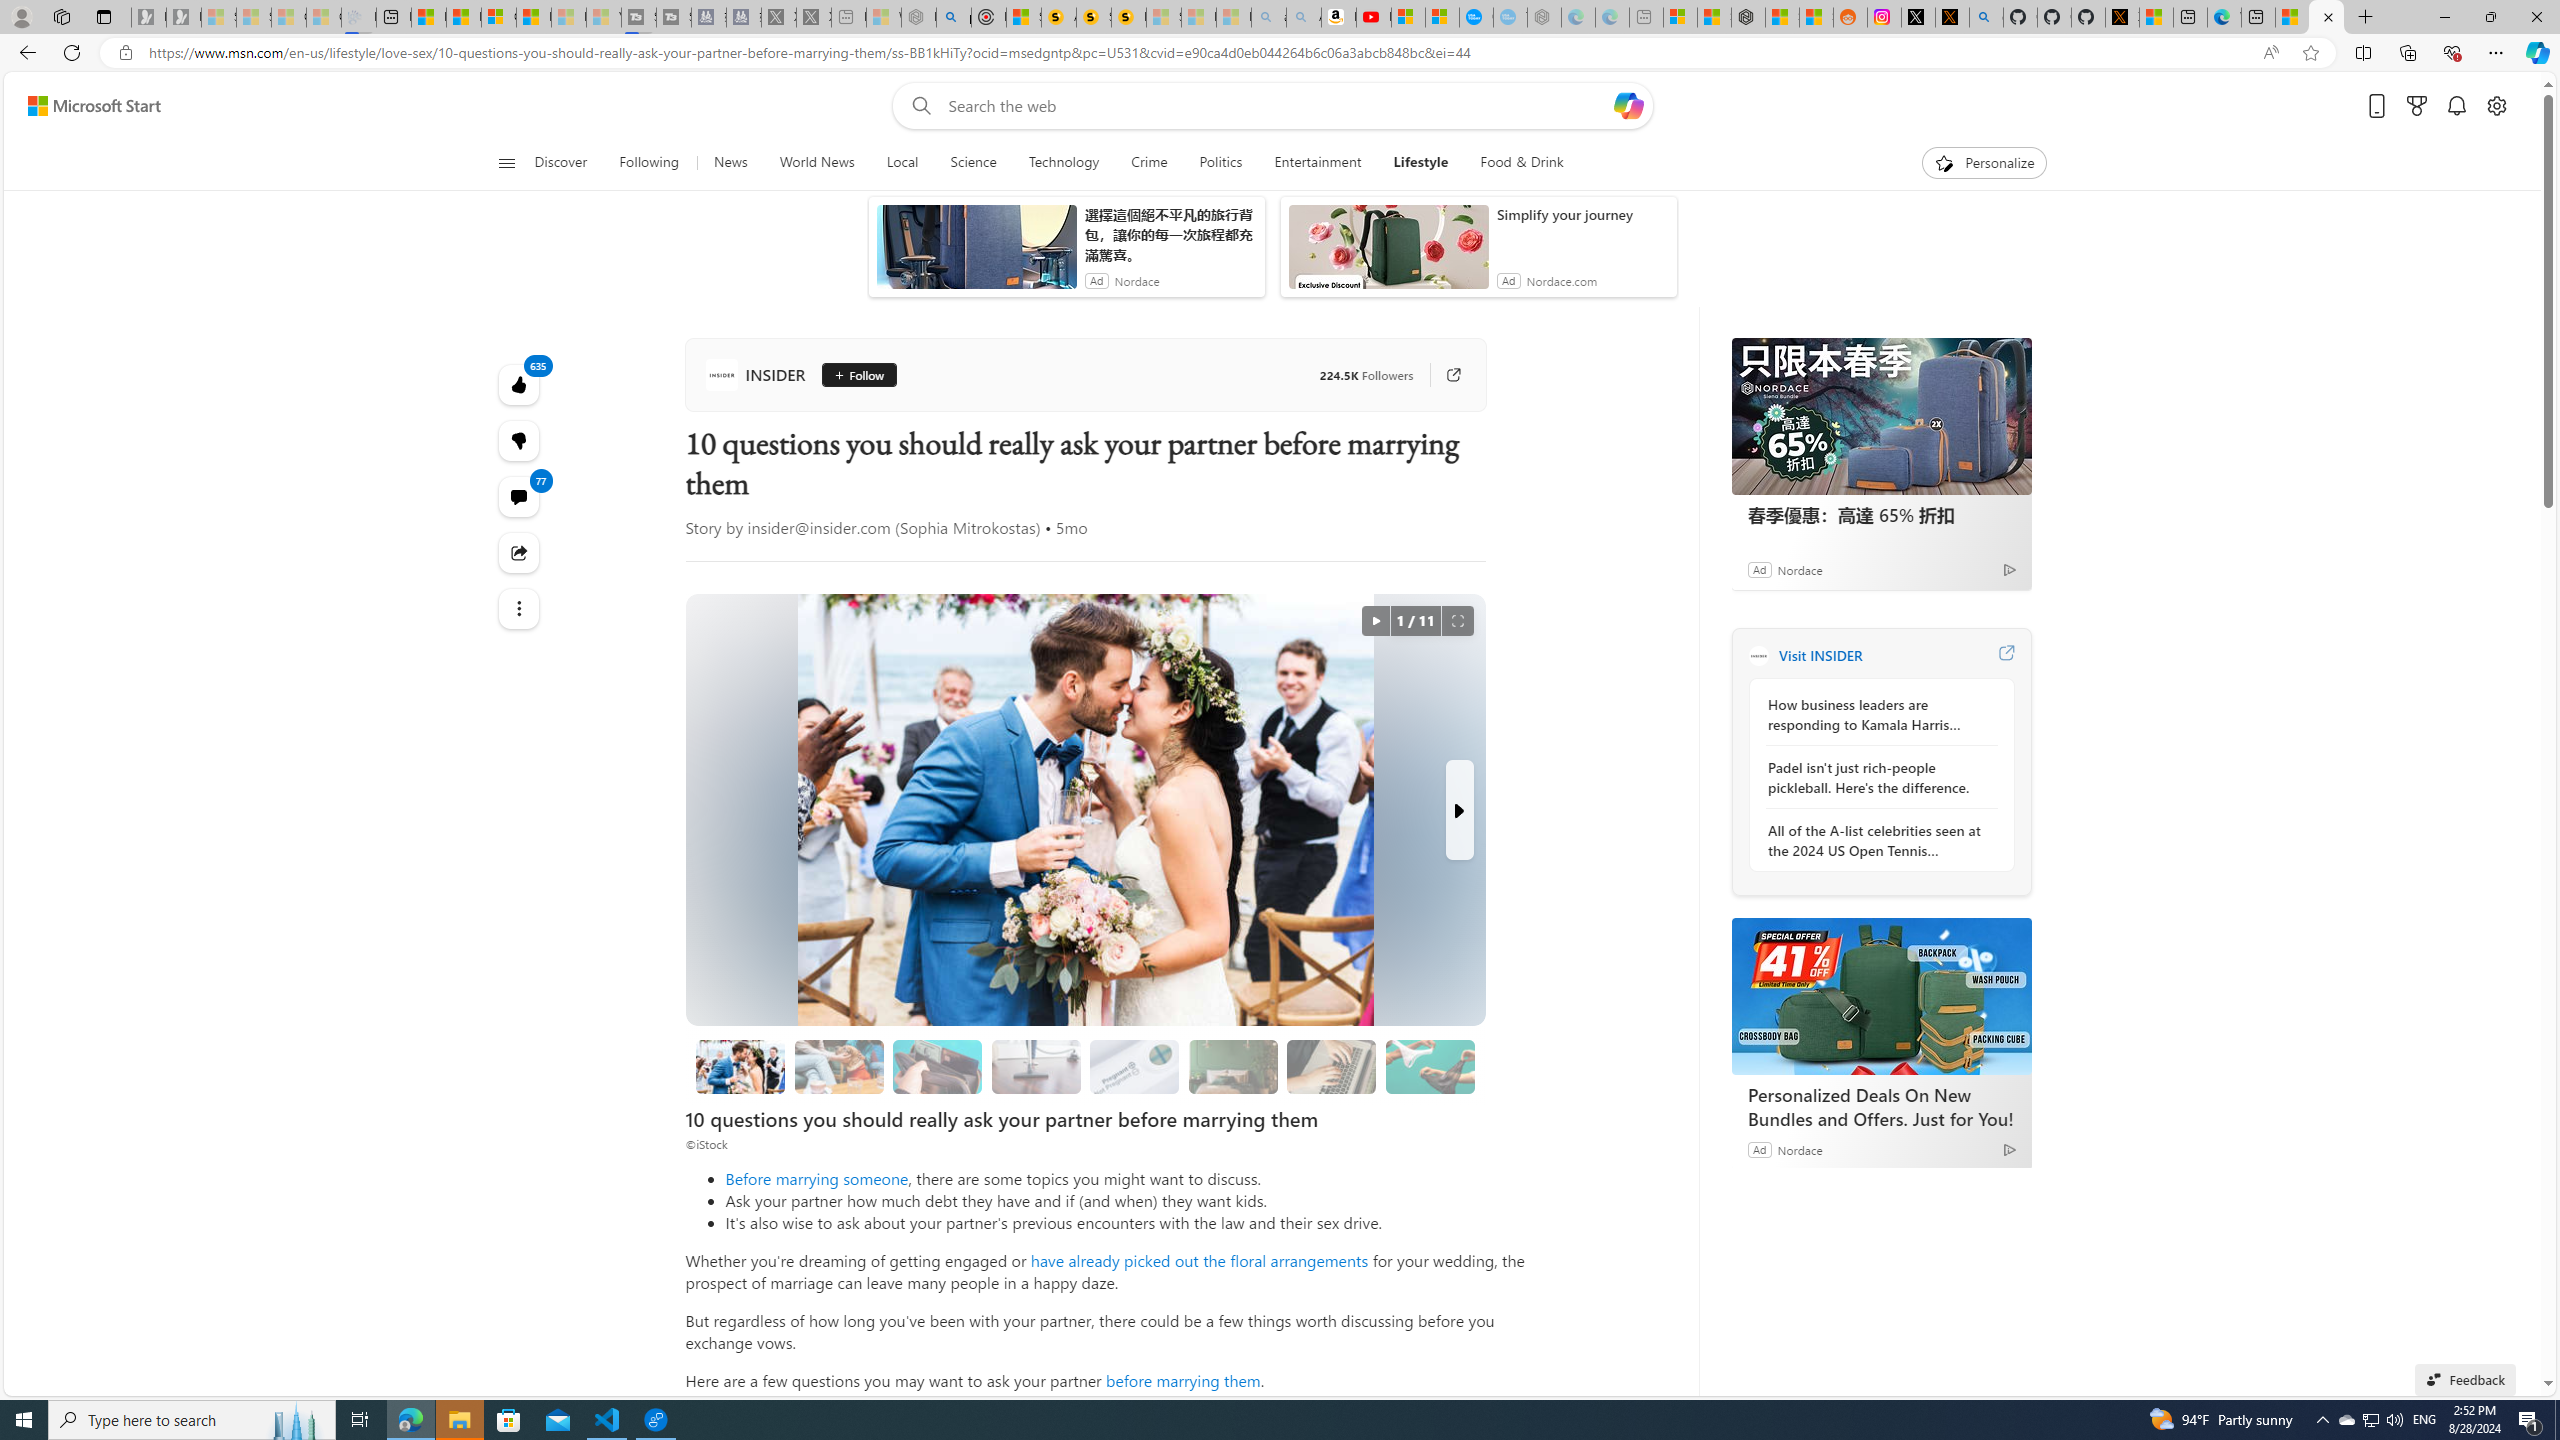 Image resolution: width=2560 pixels, height=1440 pixels. What do you see at coordinates (838, 1066) in the screenshot?
I see `Two friend sitting at a coffee shop petting a dog.` at bounding box center [838, 1066].